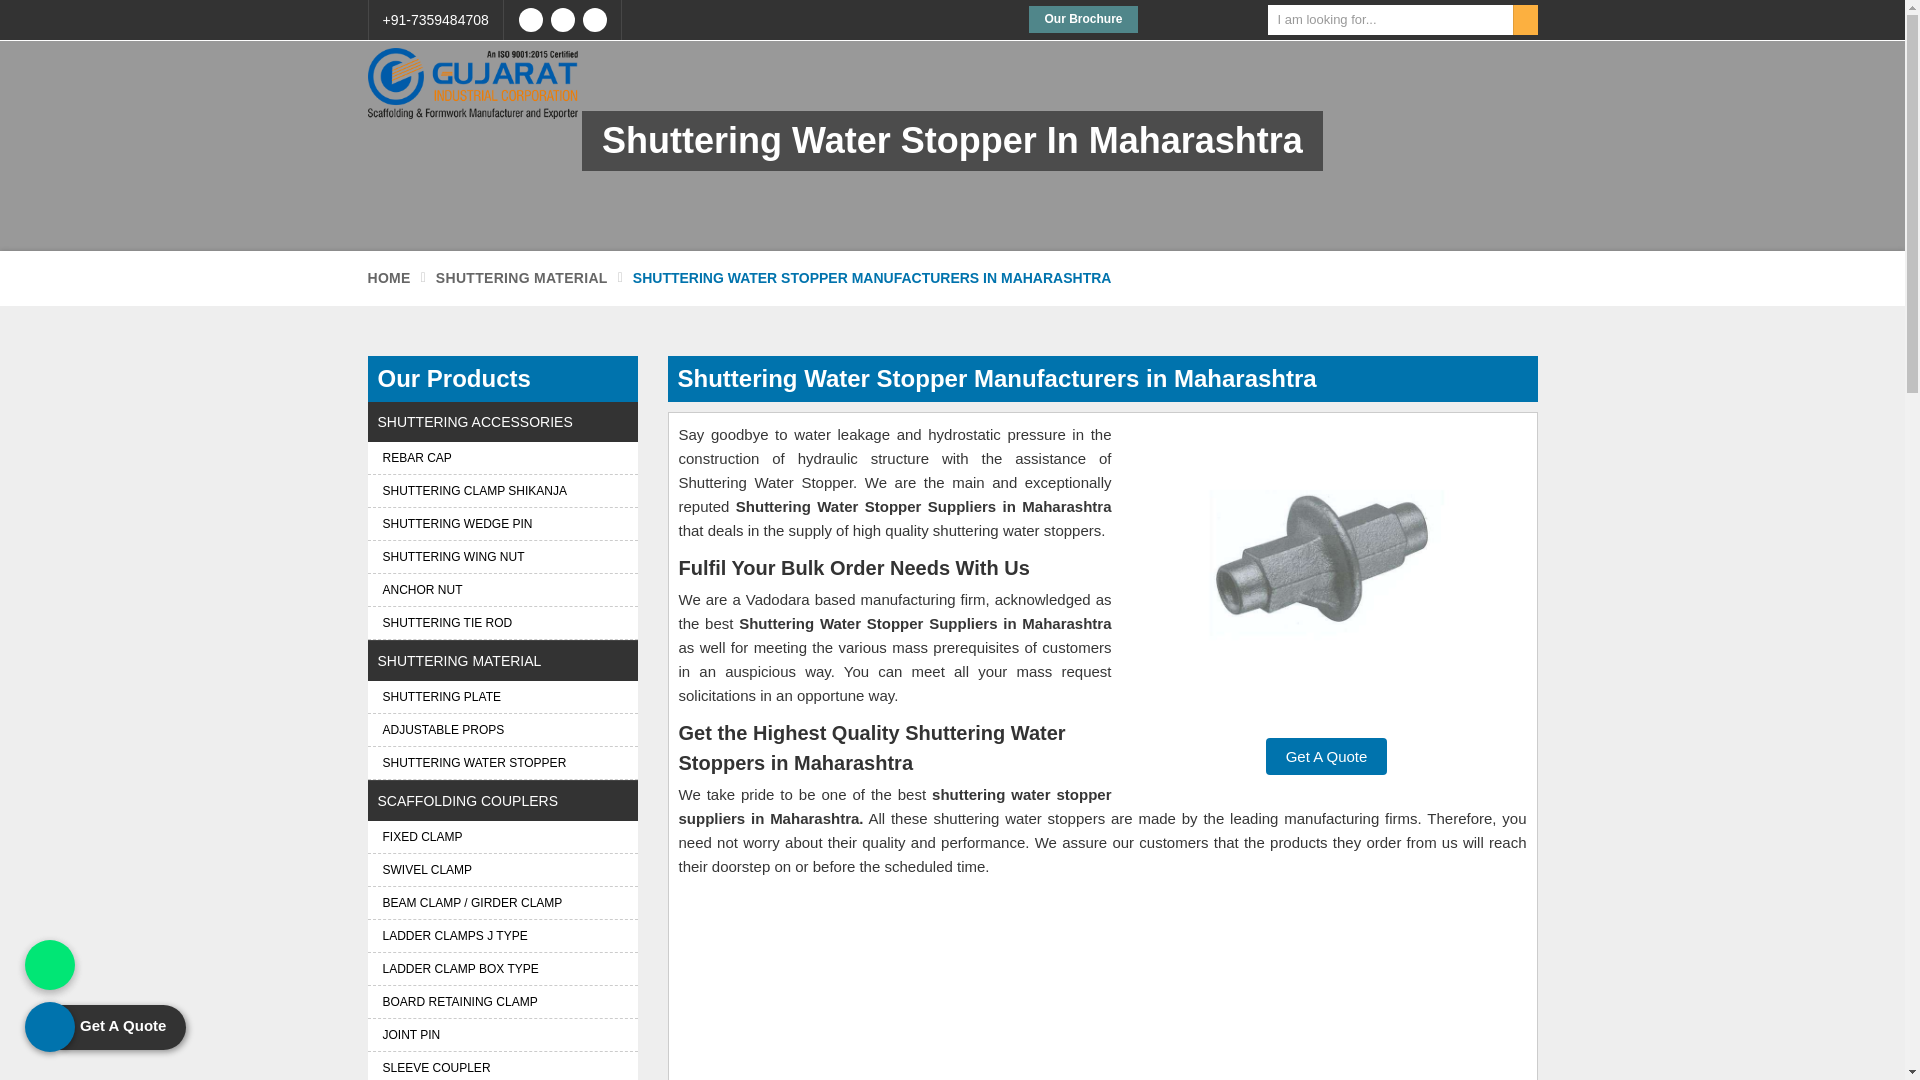 Image resolution: width=1920 pixels, height=1080 pixels. Describe the element at coordinates (502, 490) in the screenshot. I see `SHUTTERING CLAMP SHIKANJA` at that location.